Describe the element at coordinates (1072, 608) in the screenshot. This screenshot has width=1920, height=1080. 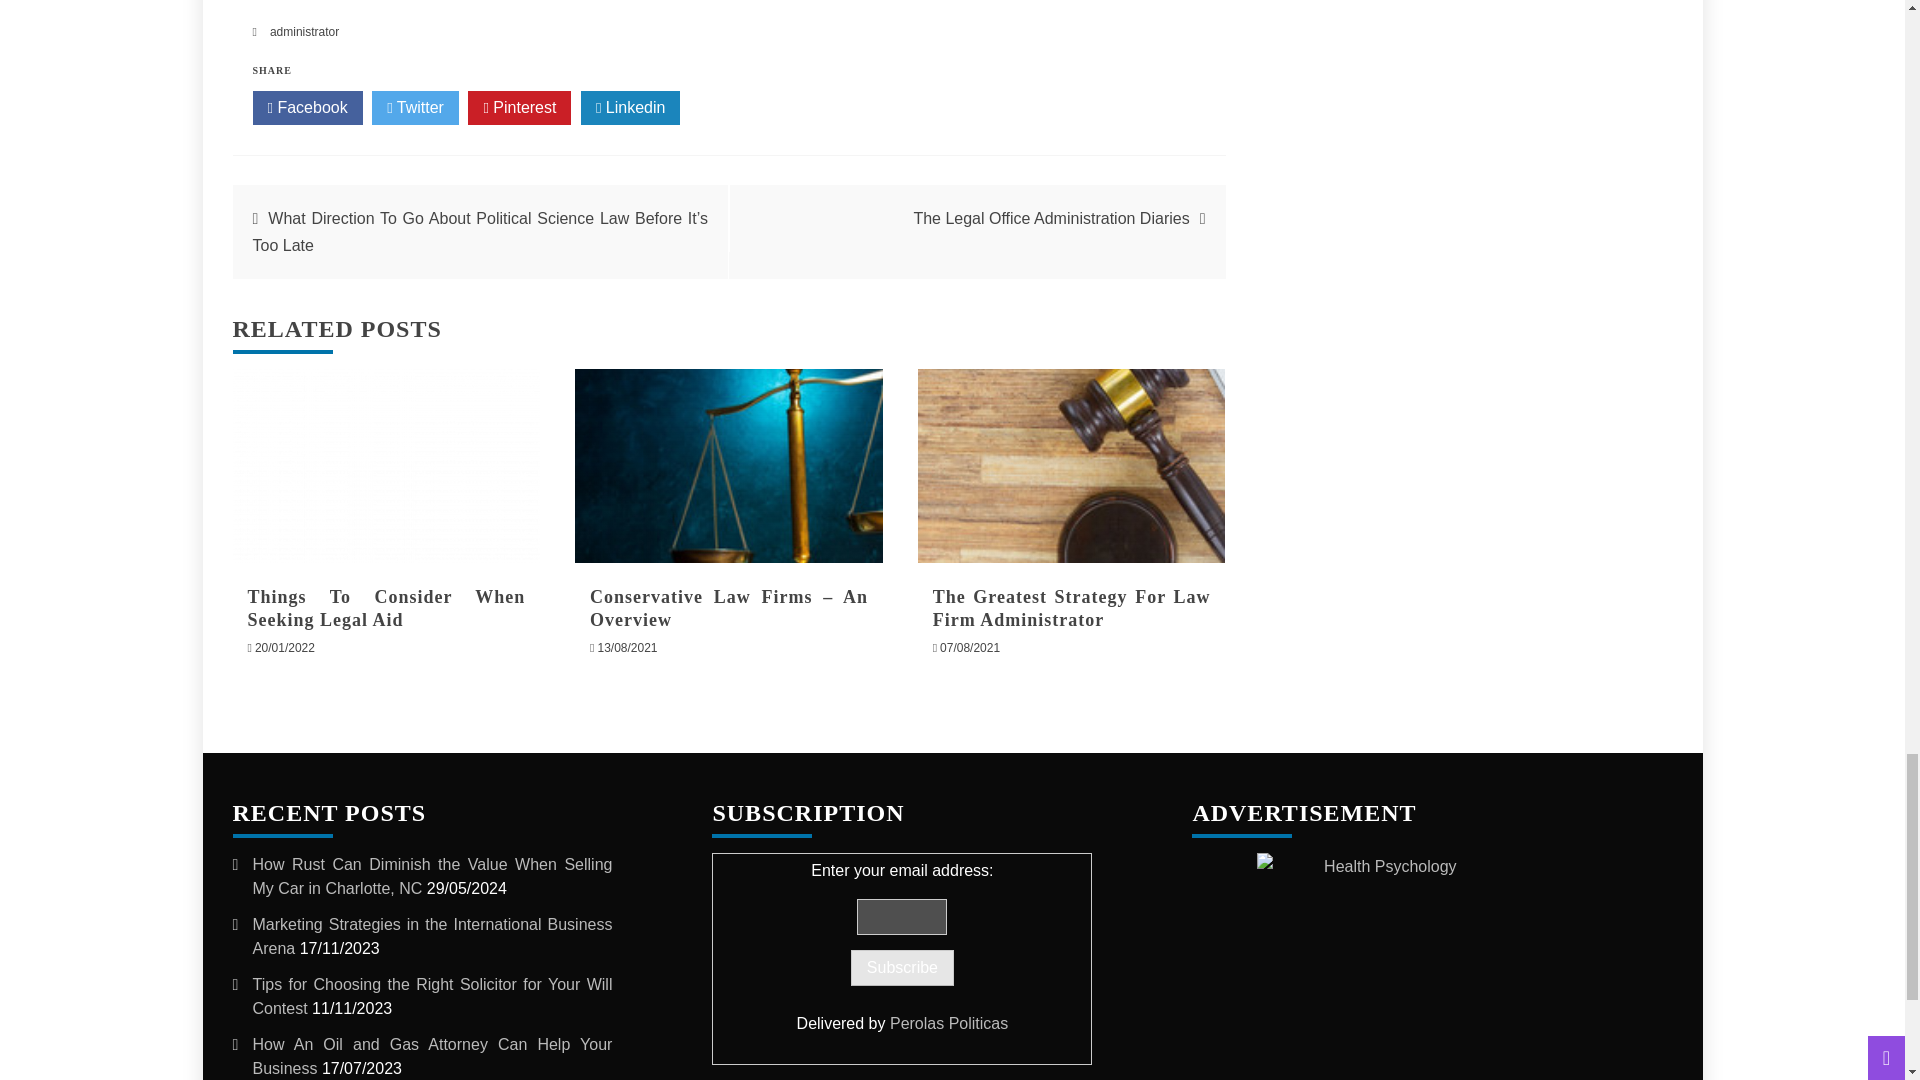
I see `The Greatest Strategy For Law Firm Administrator` at that location.